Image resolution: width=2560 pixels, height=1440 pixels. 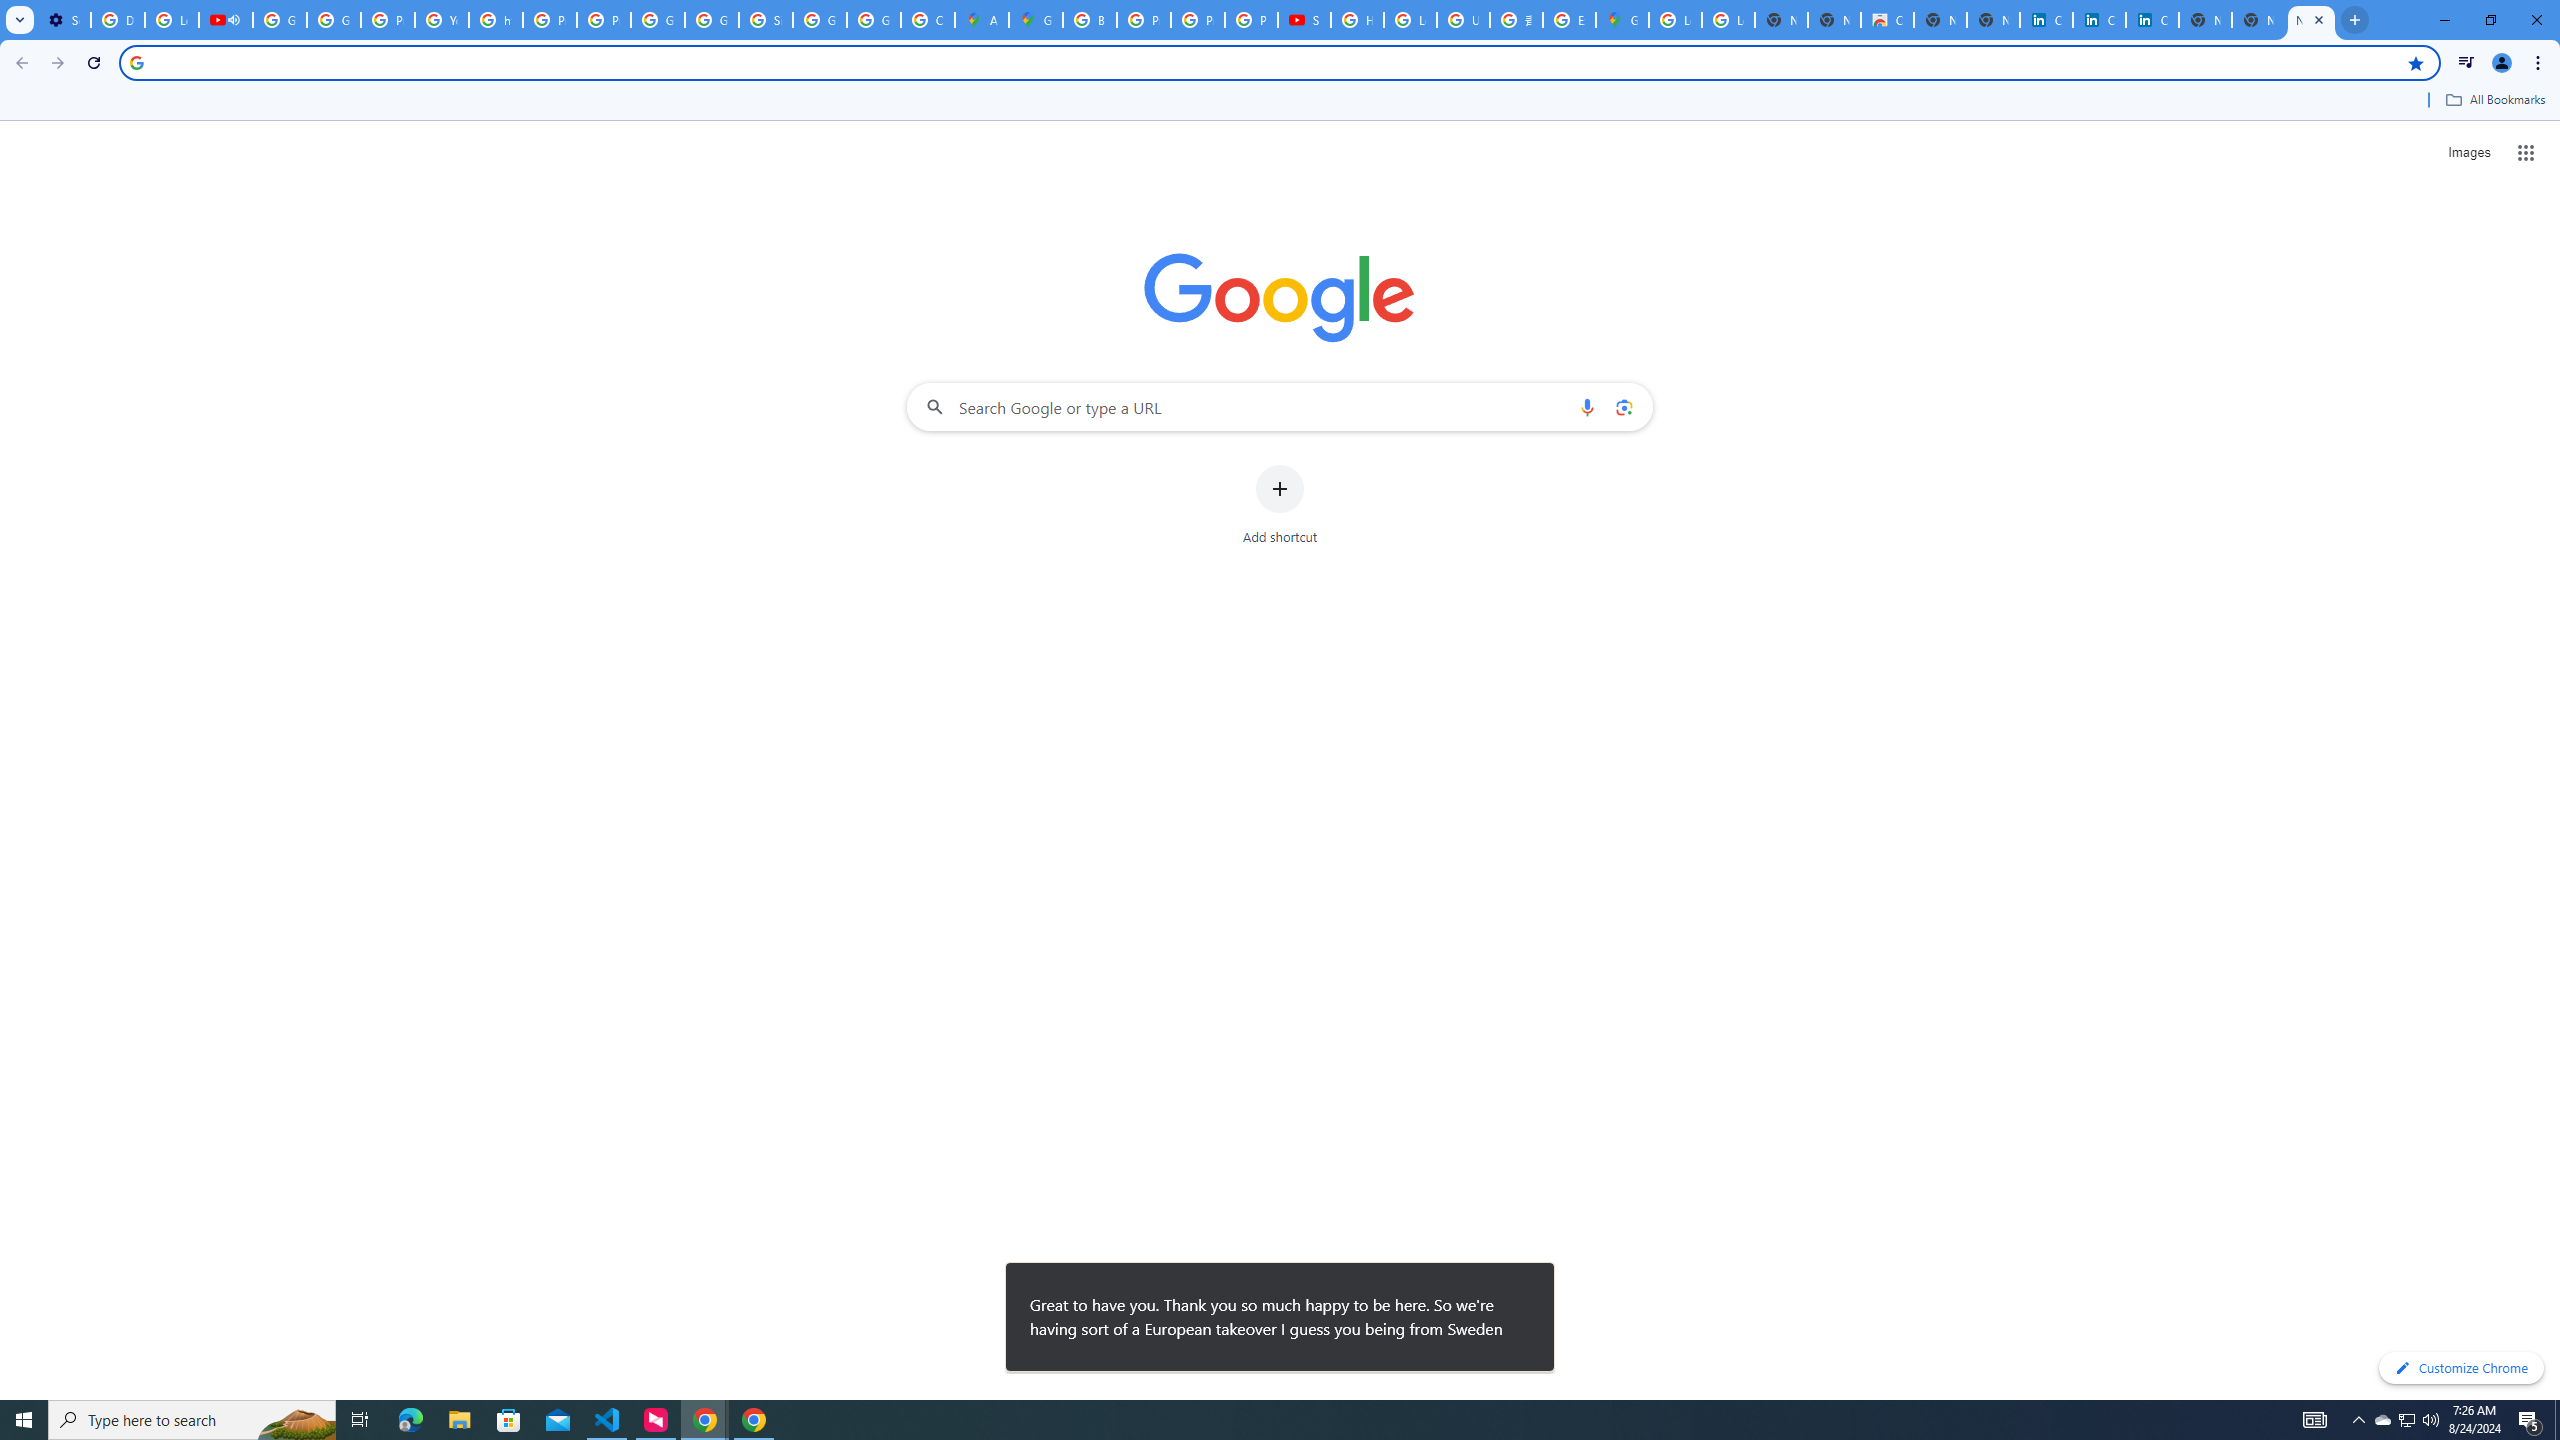 What do you see at coordinates (765, 20) in the screenshot?
I see `Sign in - Google Accounts` at bounding box center [765, 20].